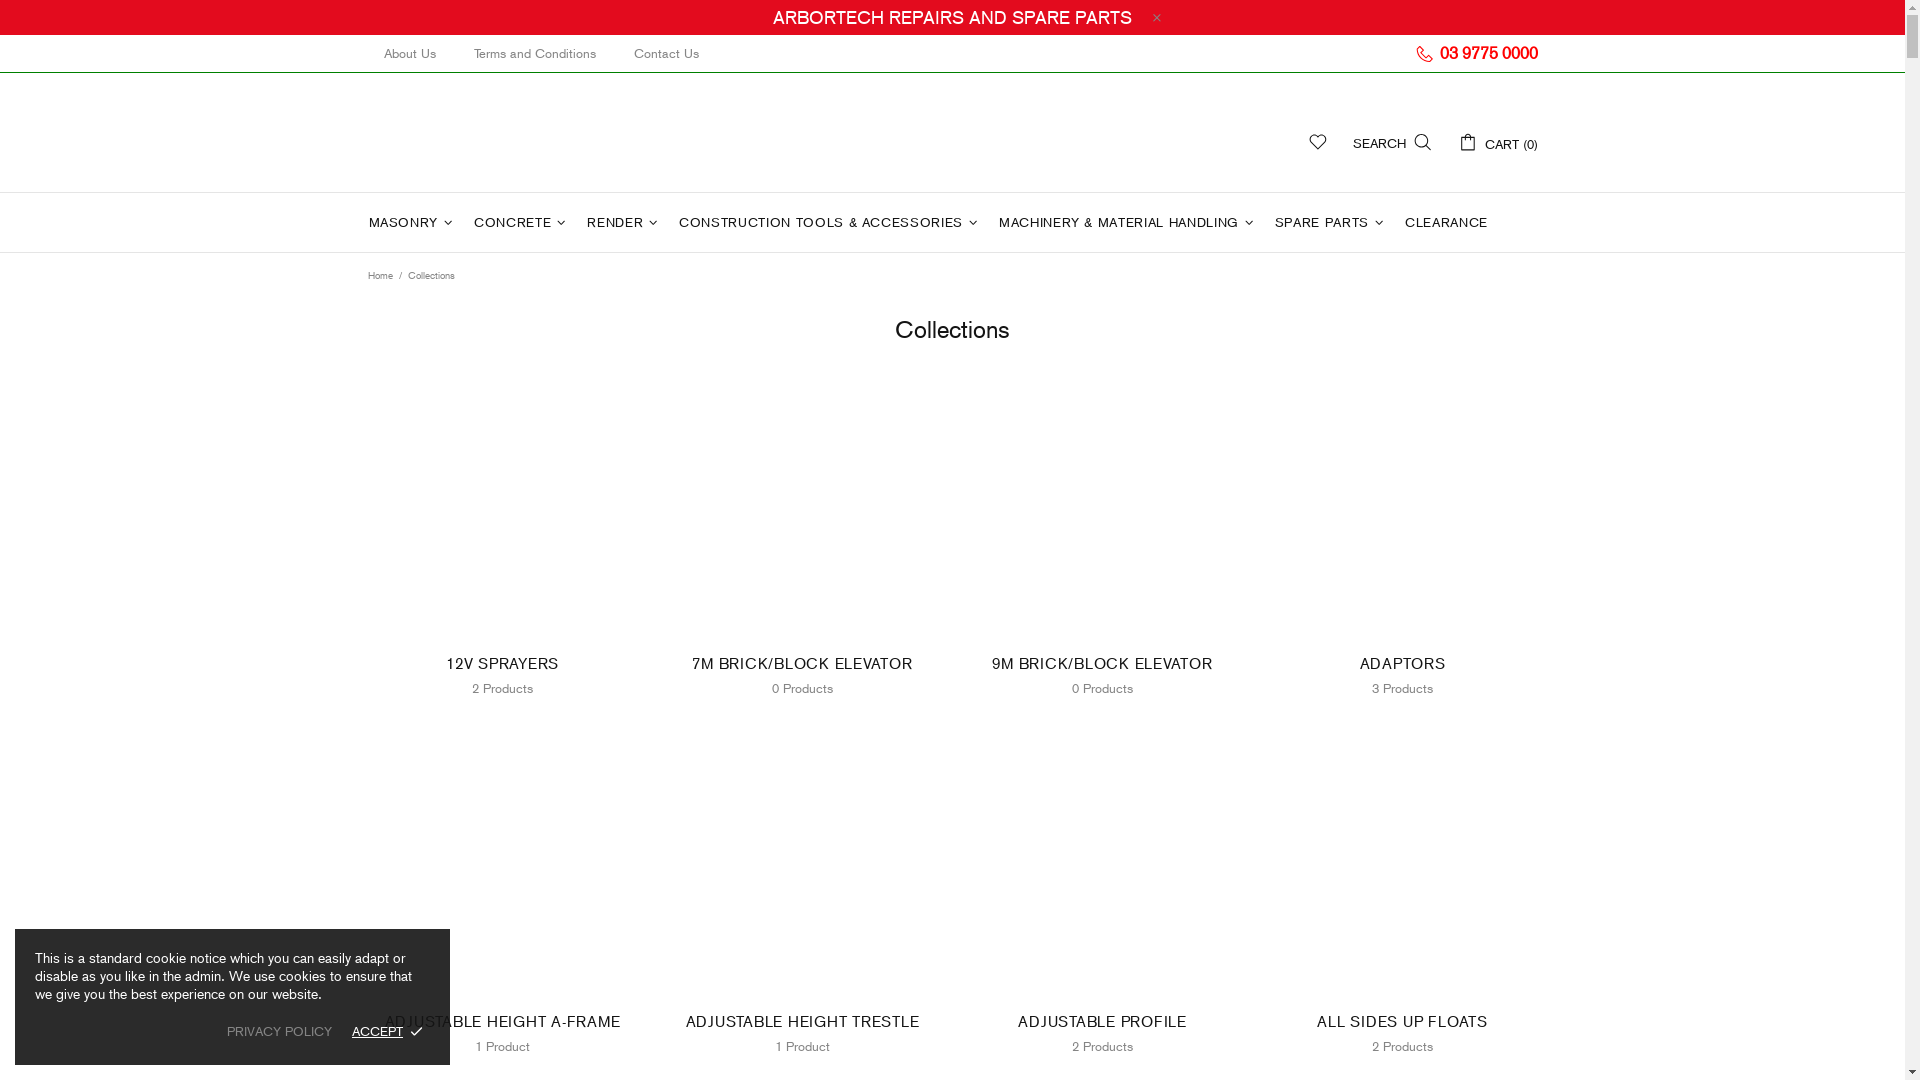 Image resolution: width=1920 pixels, height=1080 pixels. Describe the element at coordinates (803, 1022) in the screenshot. I see `ADJUSTABLE HEIGHT TRESTLE` at that location.